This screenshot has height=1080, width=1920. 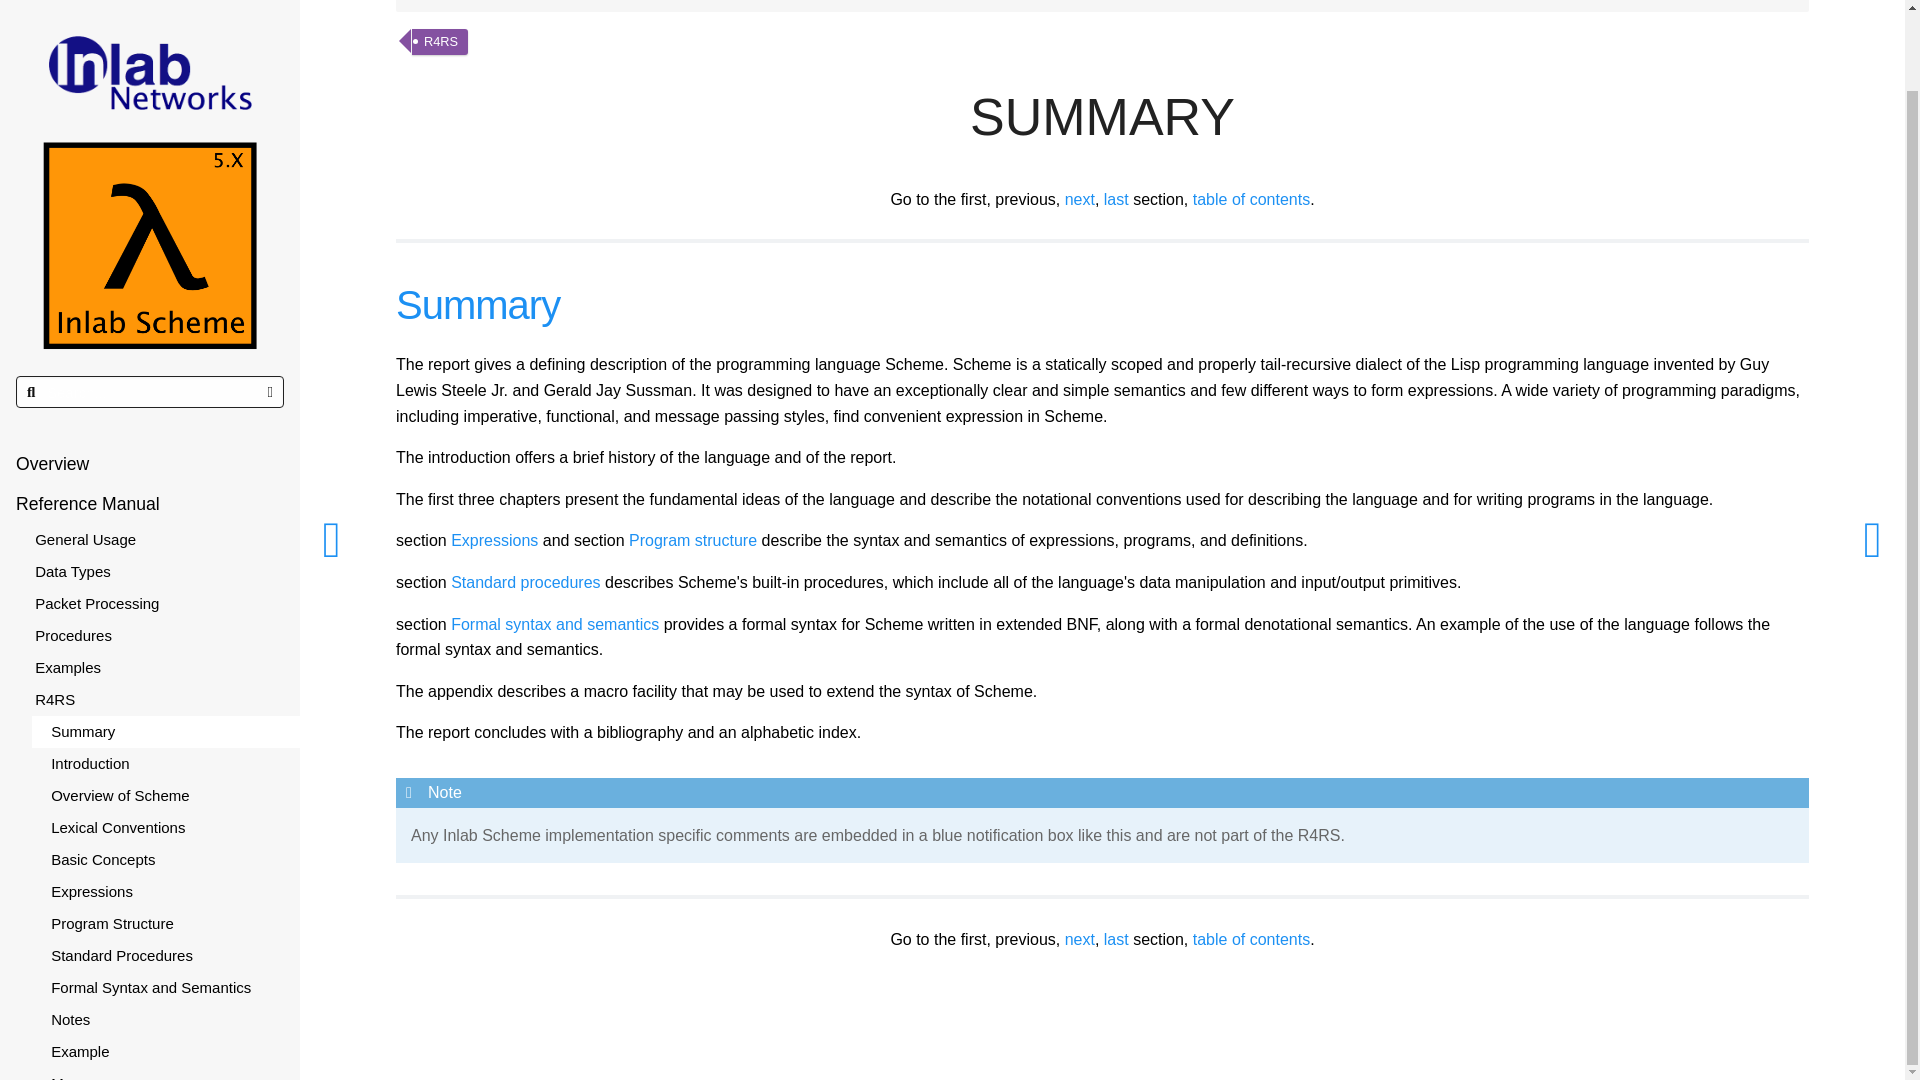 What do you see at coordinates (150, 488) in the screenshot?
I see `Data Types` at bounding box center [150, 488].